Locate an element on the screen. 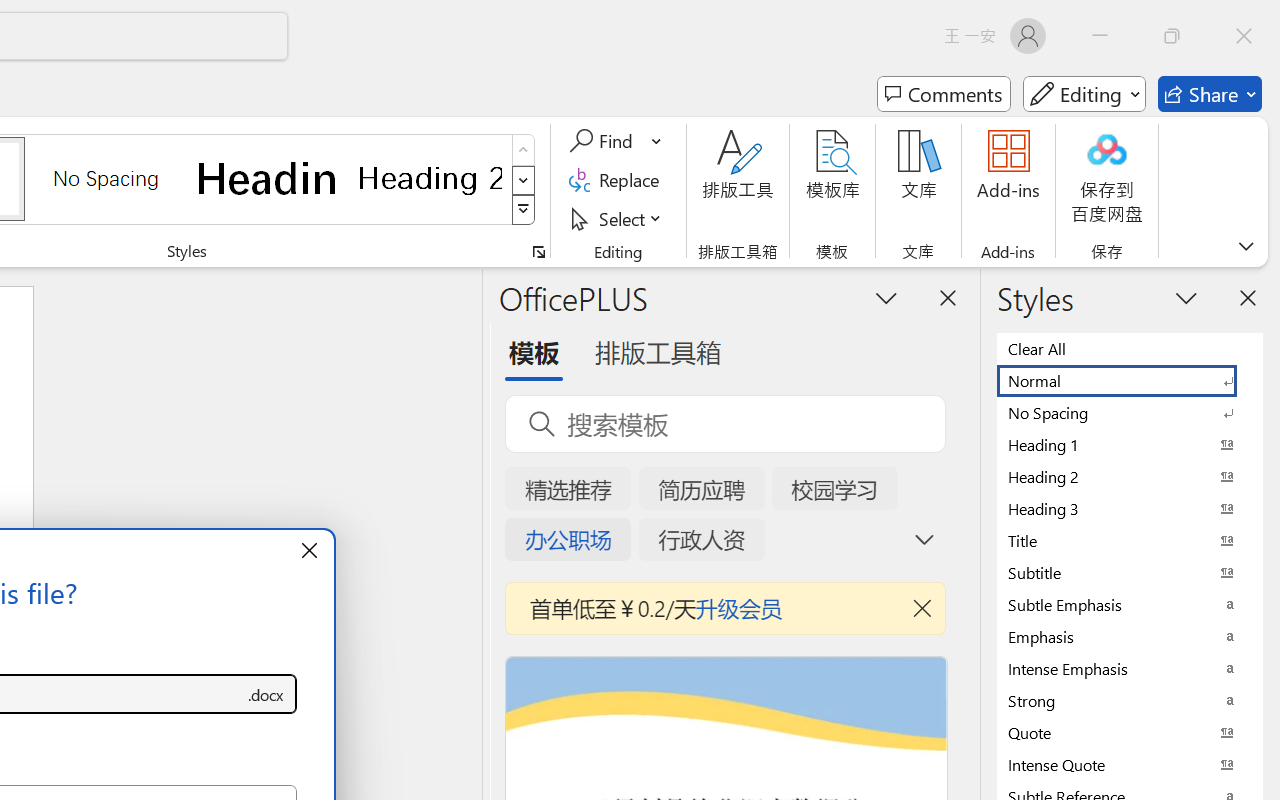 Image resolution: width=1280 pixels, height=800 pixels. Find is located at coordinates (604, 141).